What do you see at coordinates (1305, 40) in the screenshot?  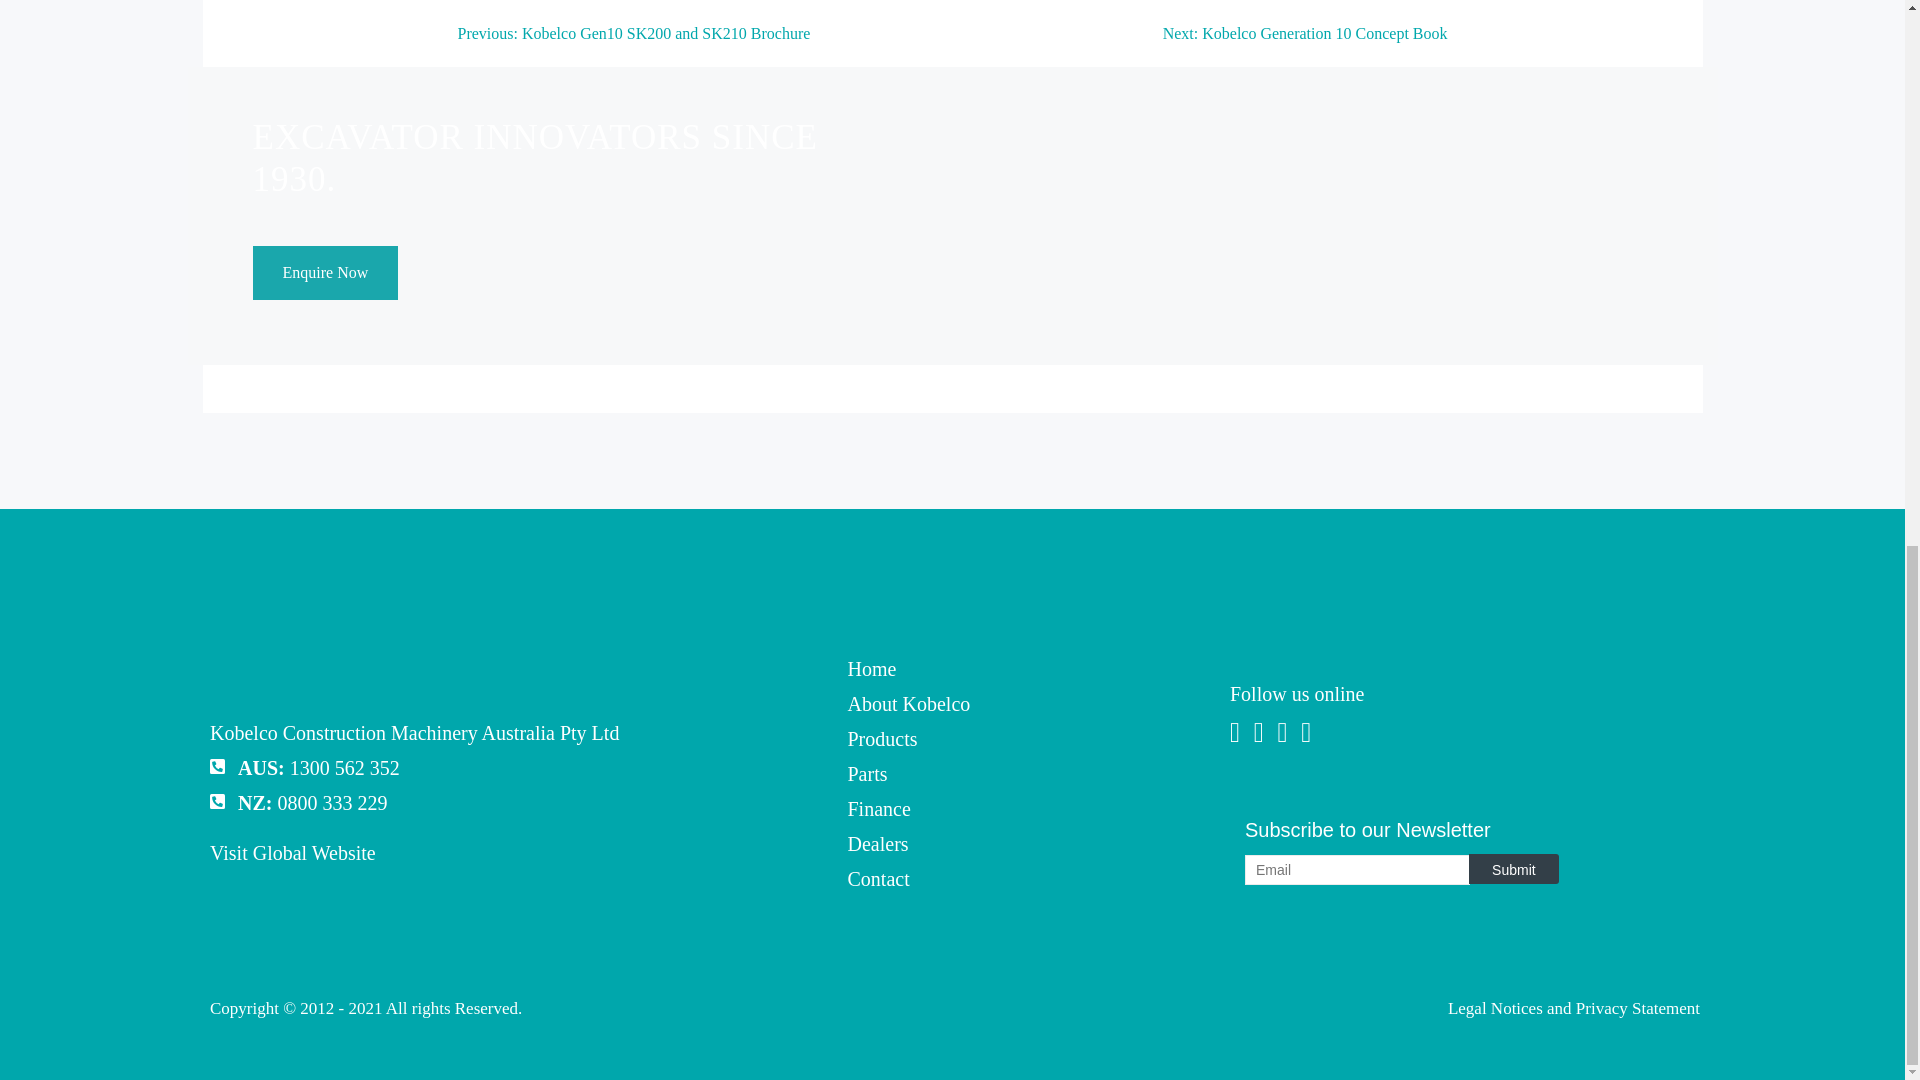 I see `Next: Kobelco Generation 10 Concept Book` at bounding box center [1305, 40].